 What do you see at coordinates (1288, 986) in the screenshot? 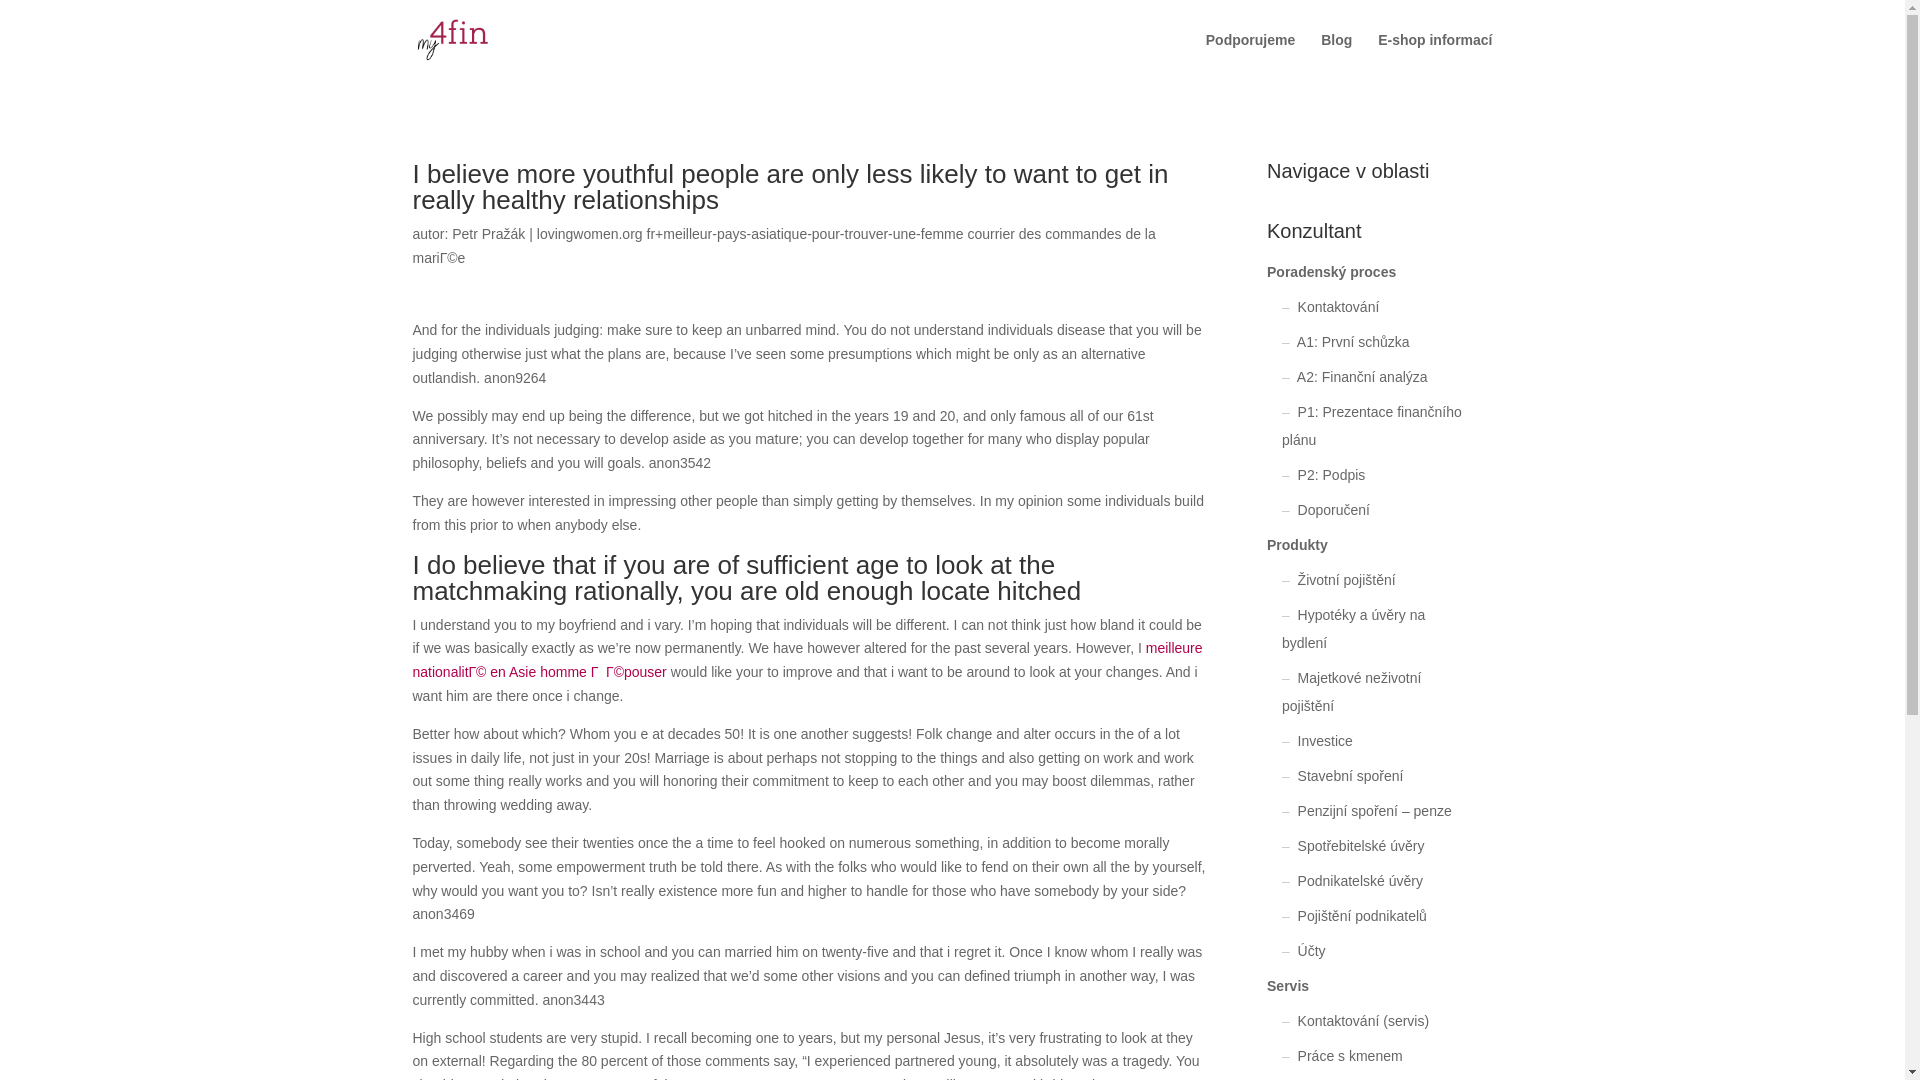
I see `Servis` at bounding box center [1288, 986].